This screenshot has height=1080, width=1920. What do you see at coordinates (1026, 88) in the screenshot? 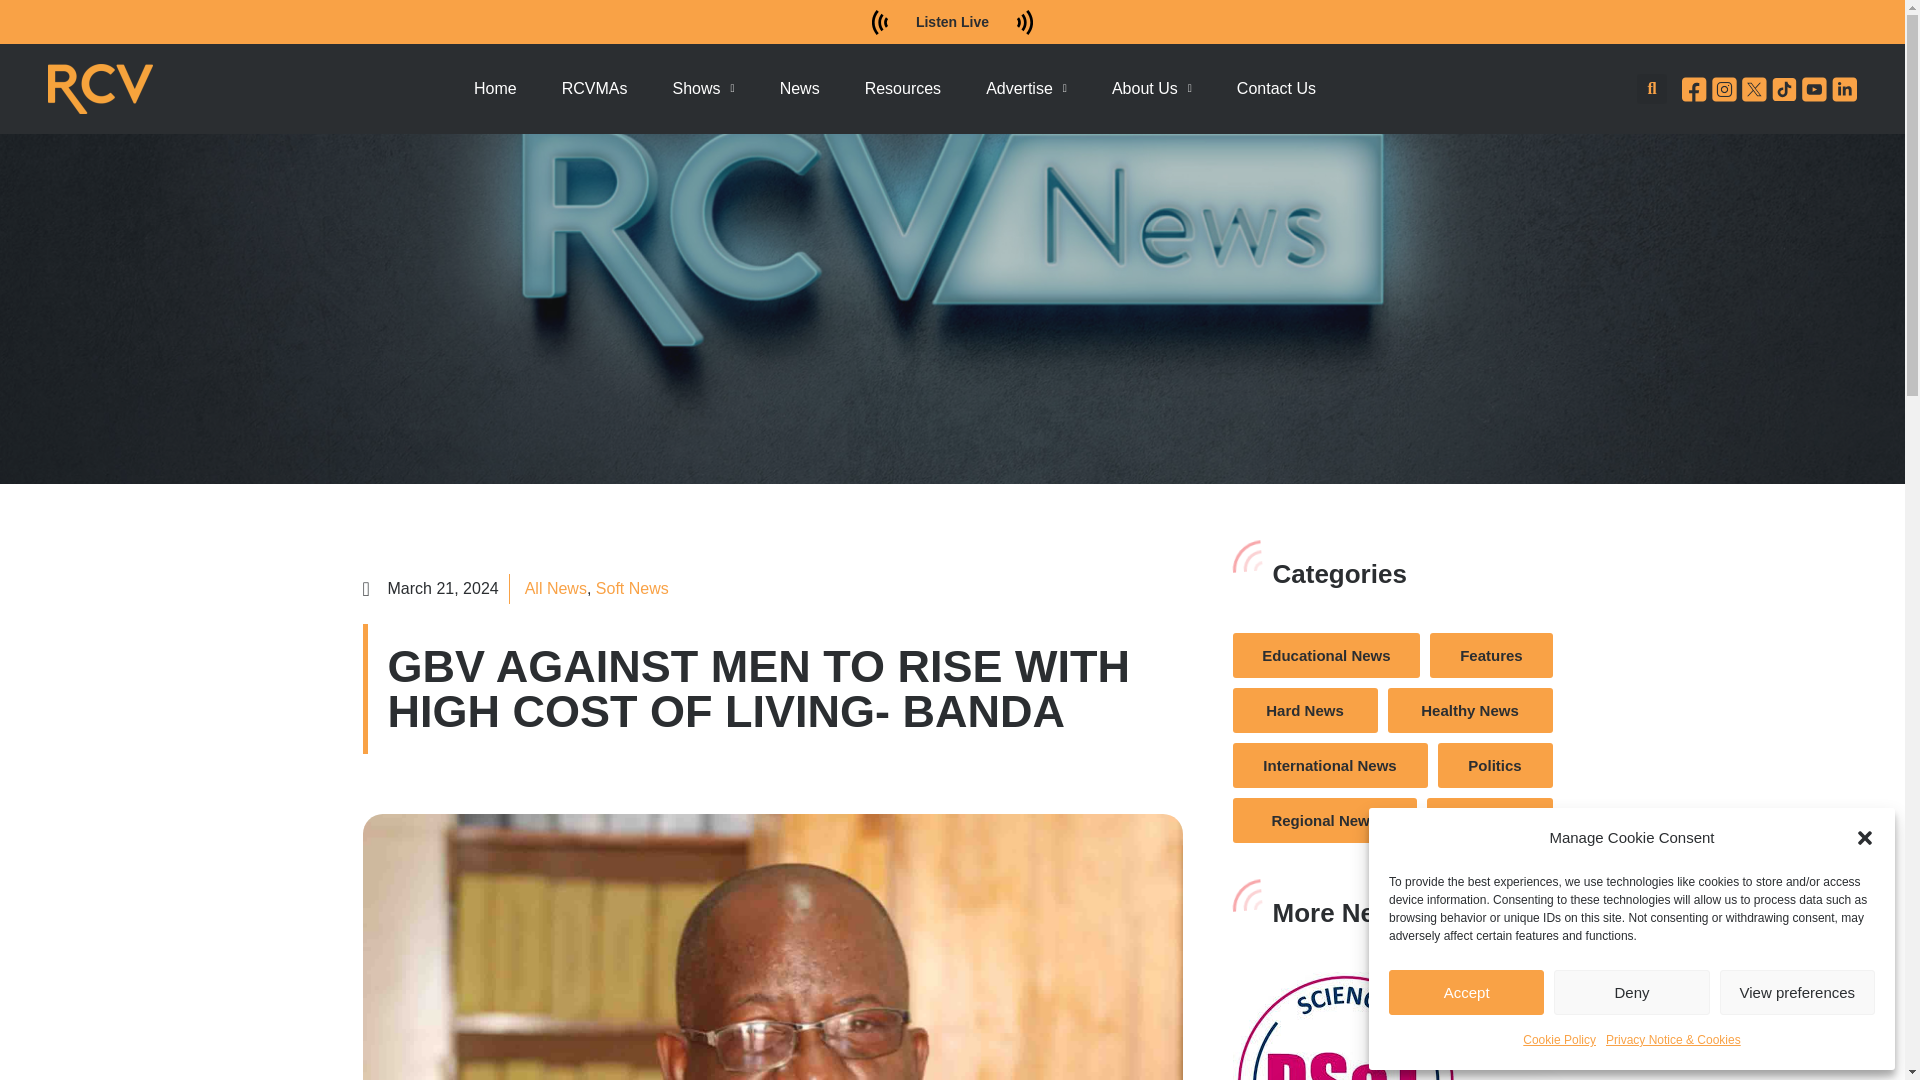
I see `Advertise` at bounding box center [1026, 88].